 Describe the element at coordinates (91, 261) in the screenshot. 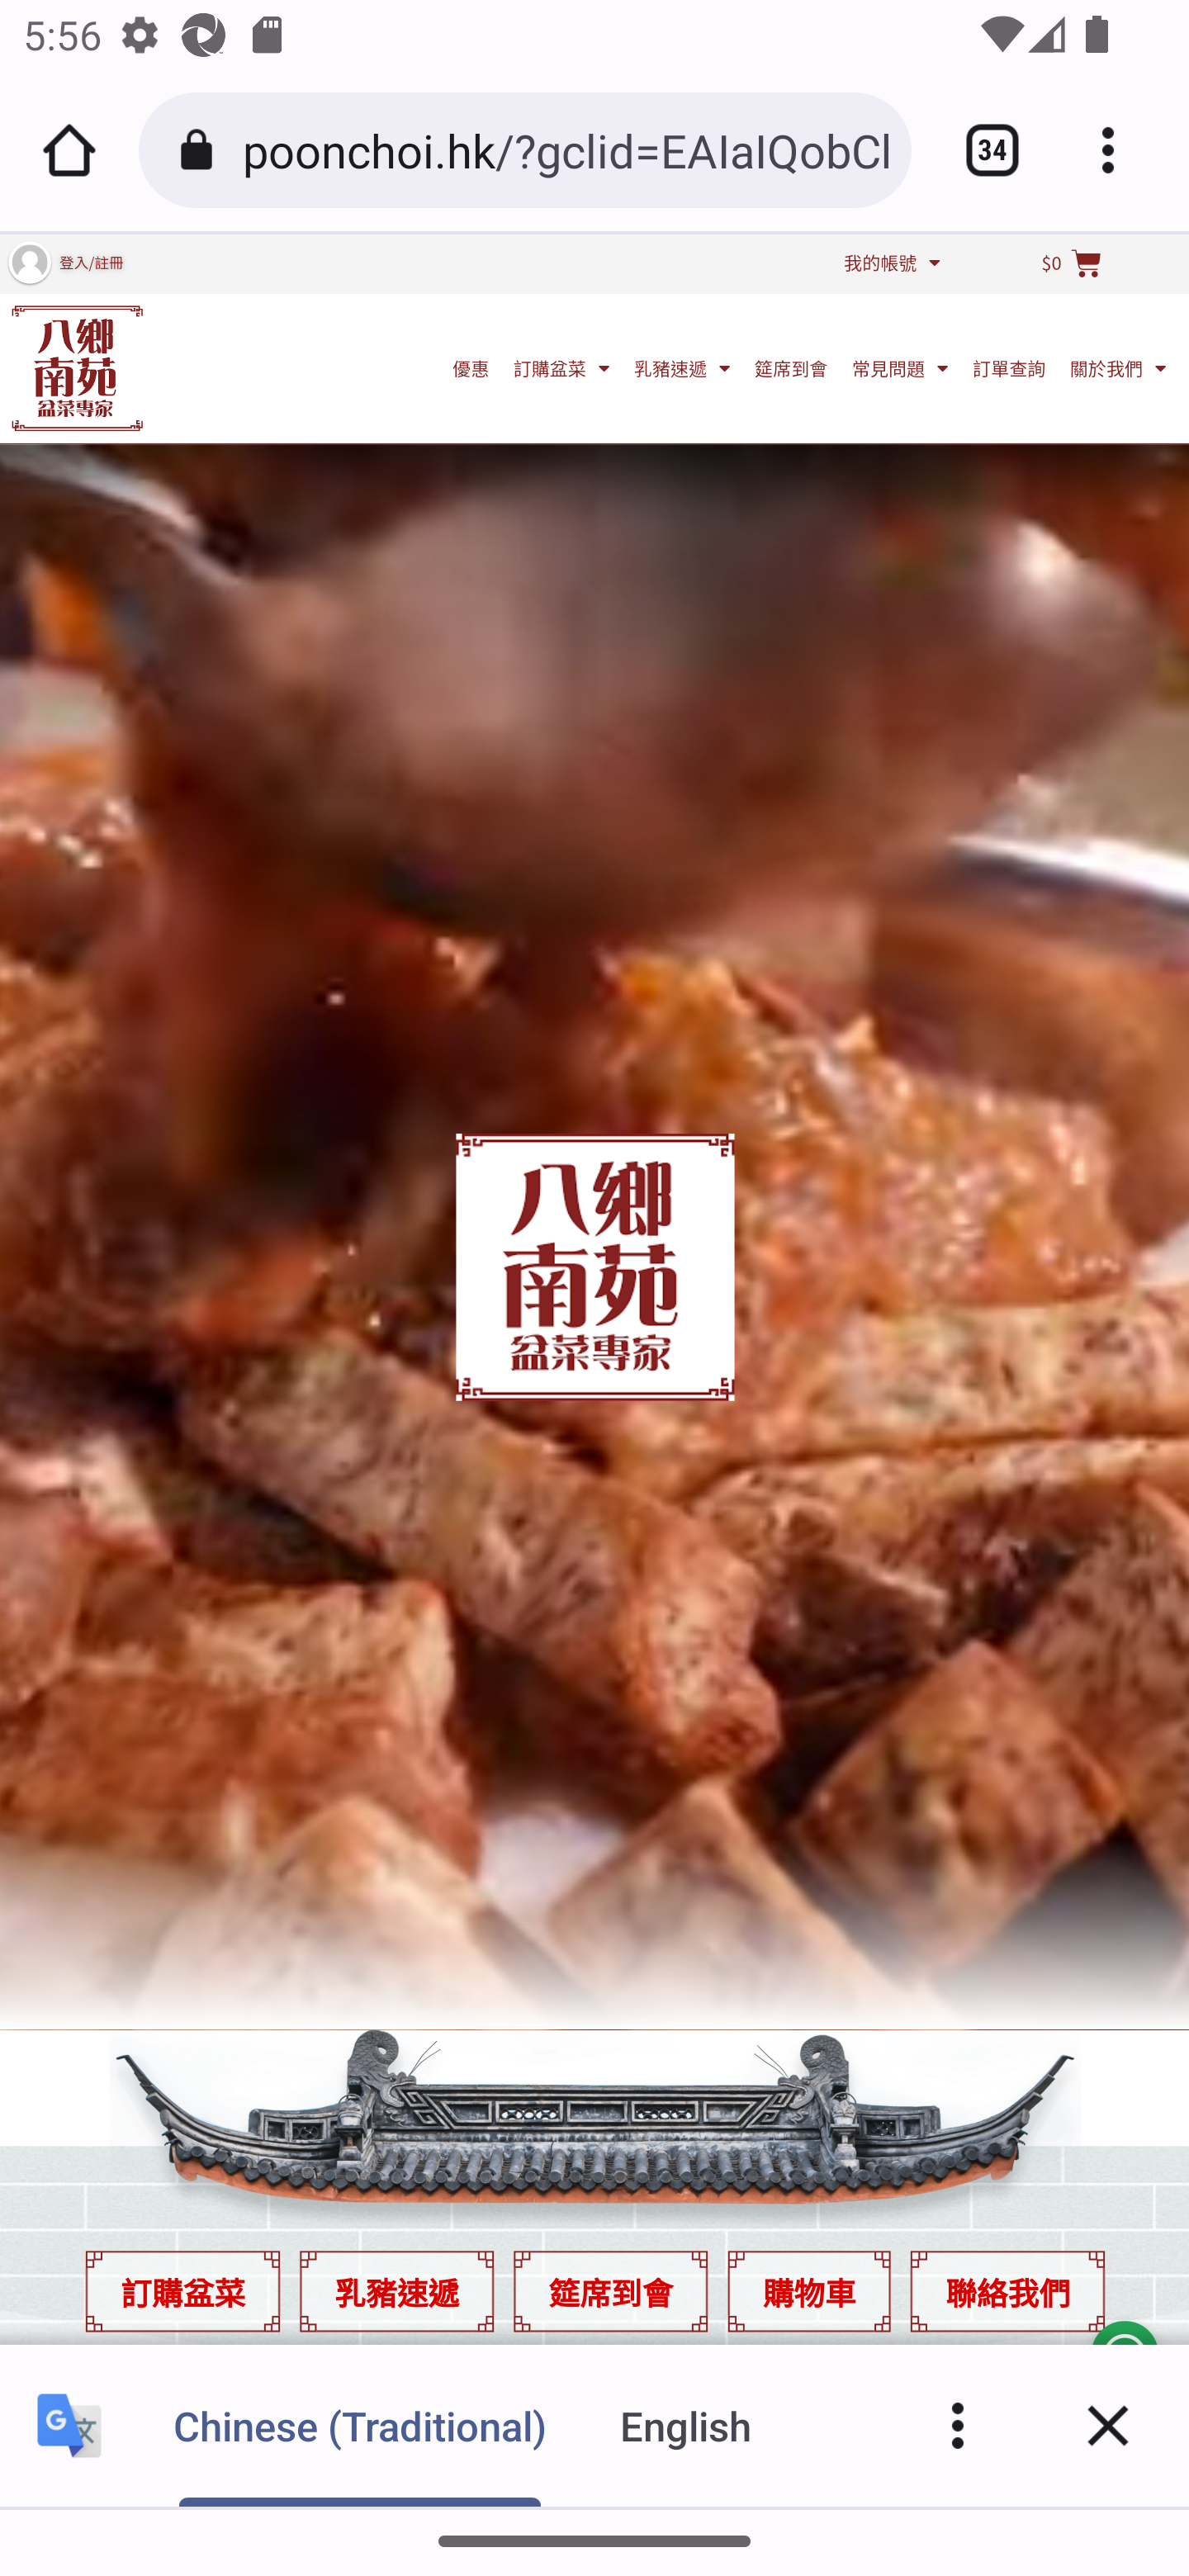

I see `登入/註冊` at that location.